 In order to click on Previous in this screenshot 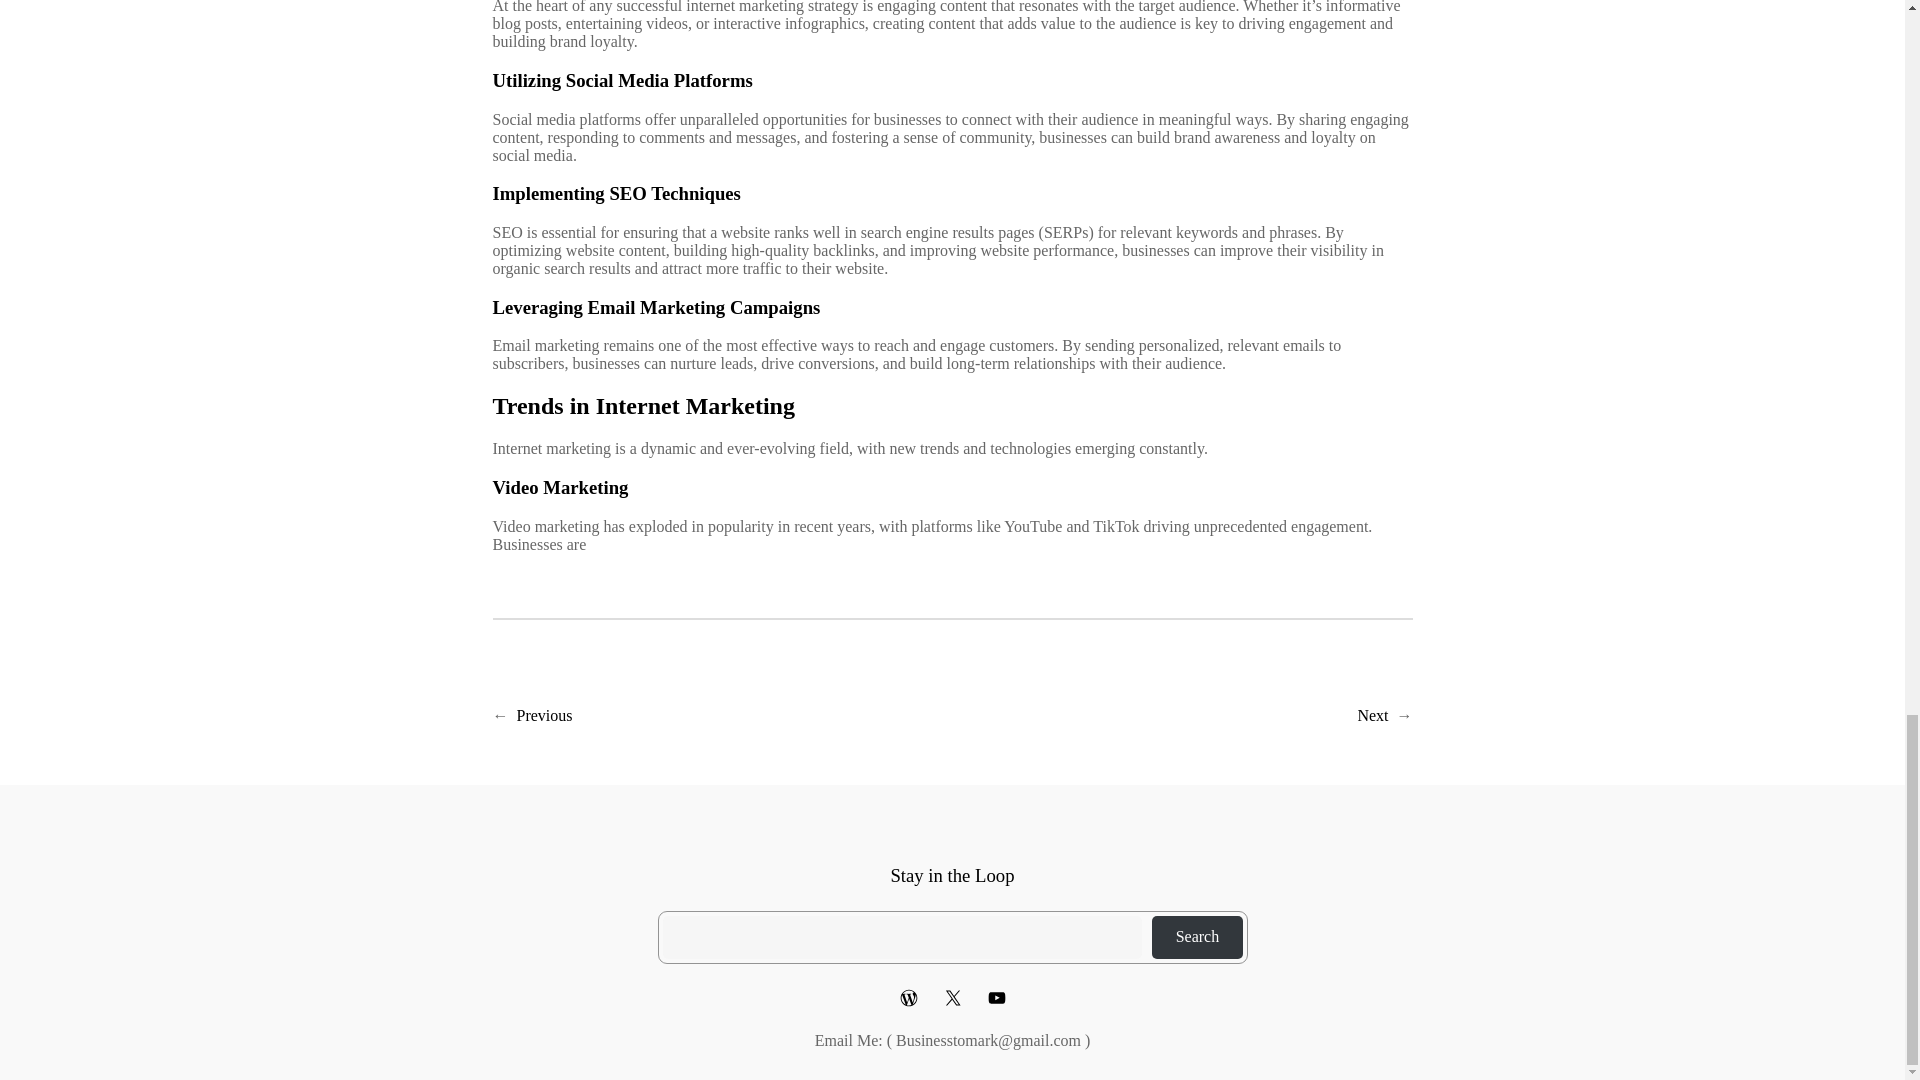, I will do `click(544, 715)`.